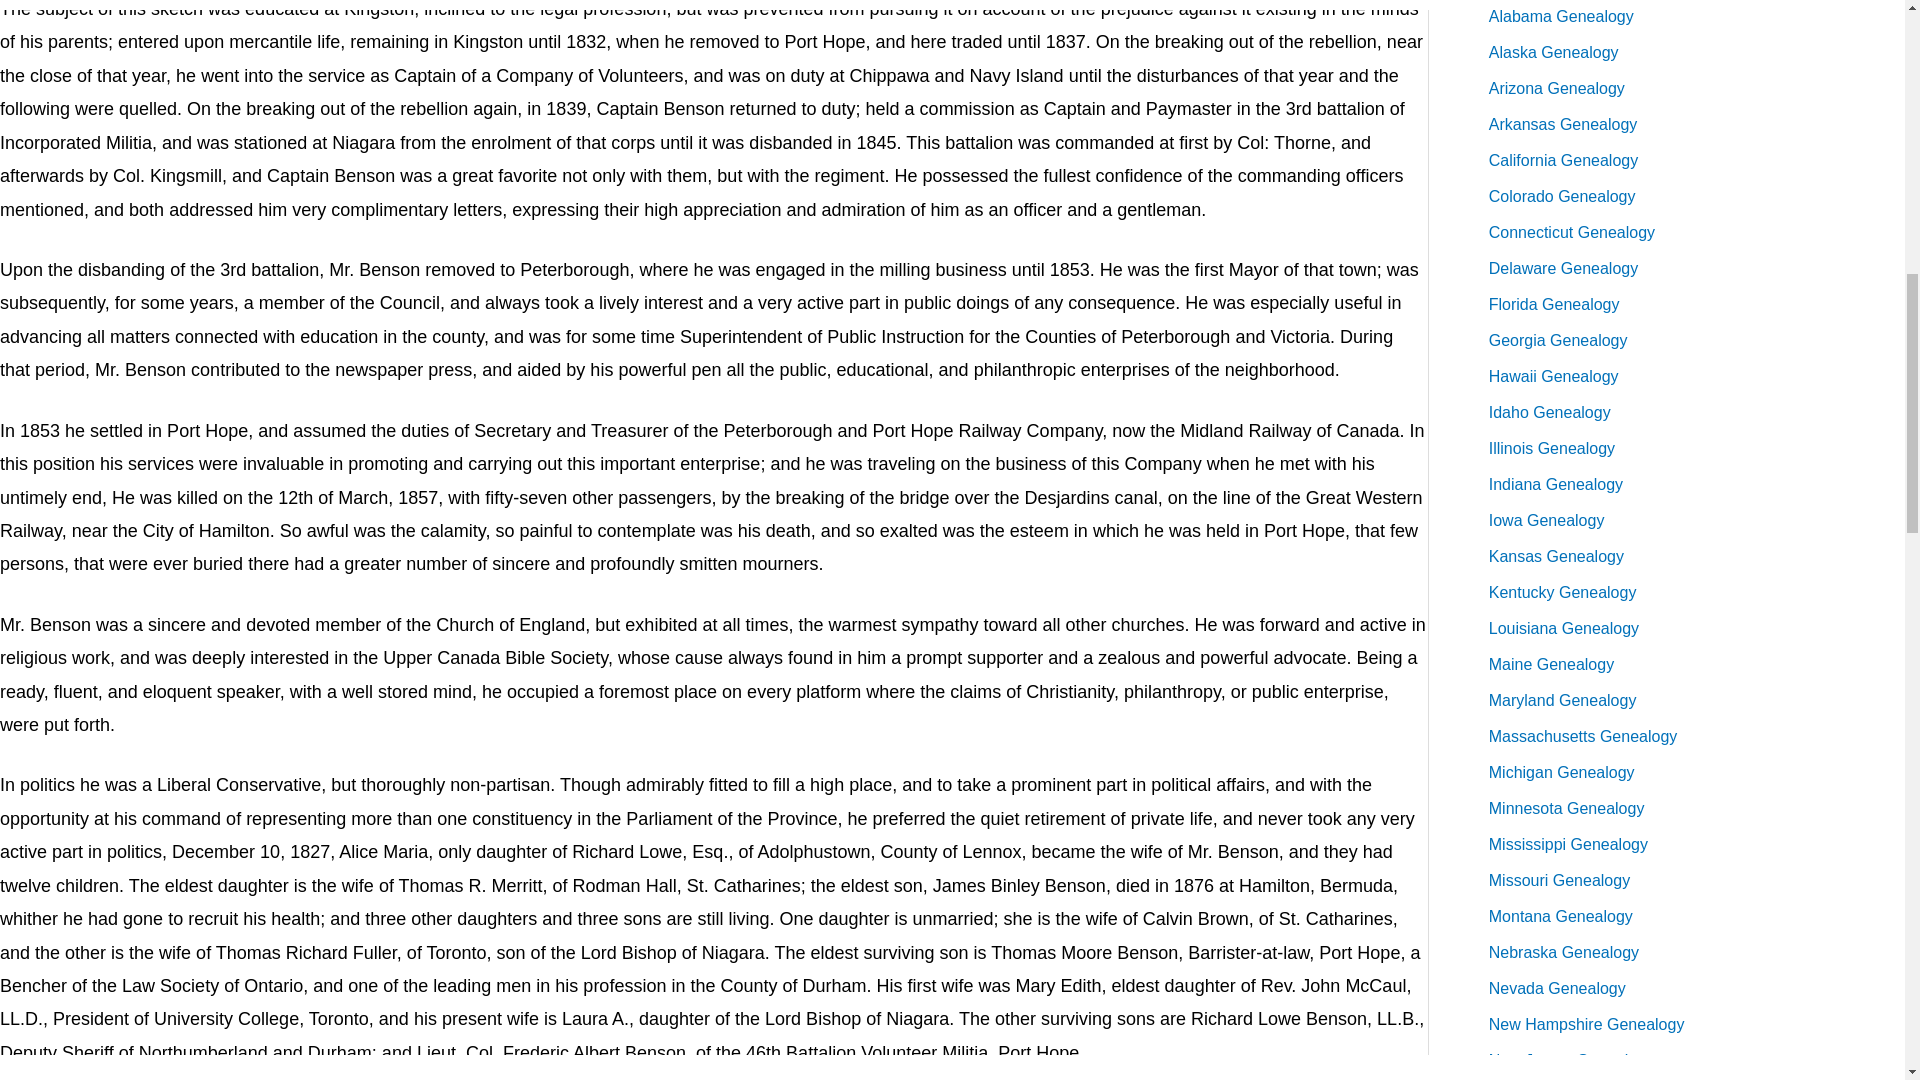 This screenshot has width=1920, height=1080. I want to click on Florida Genealogy, so click(1554, 304).